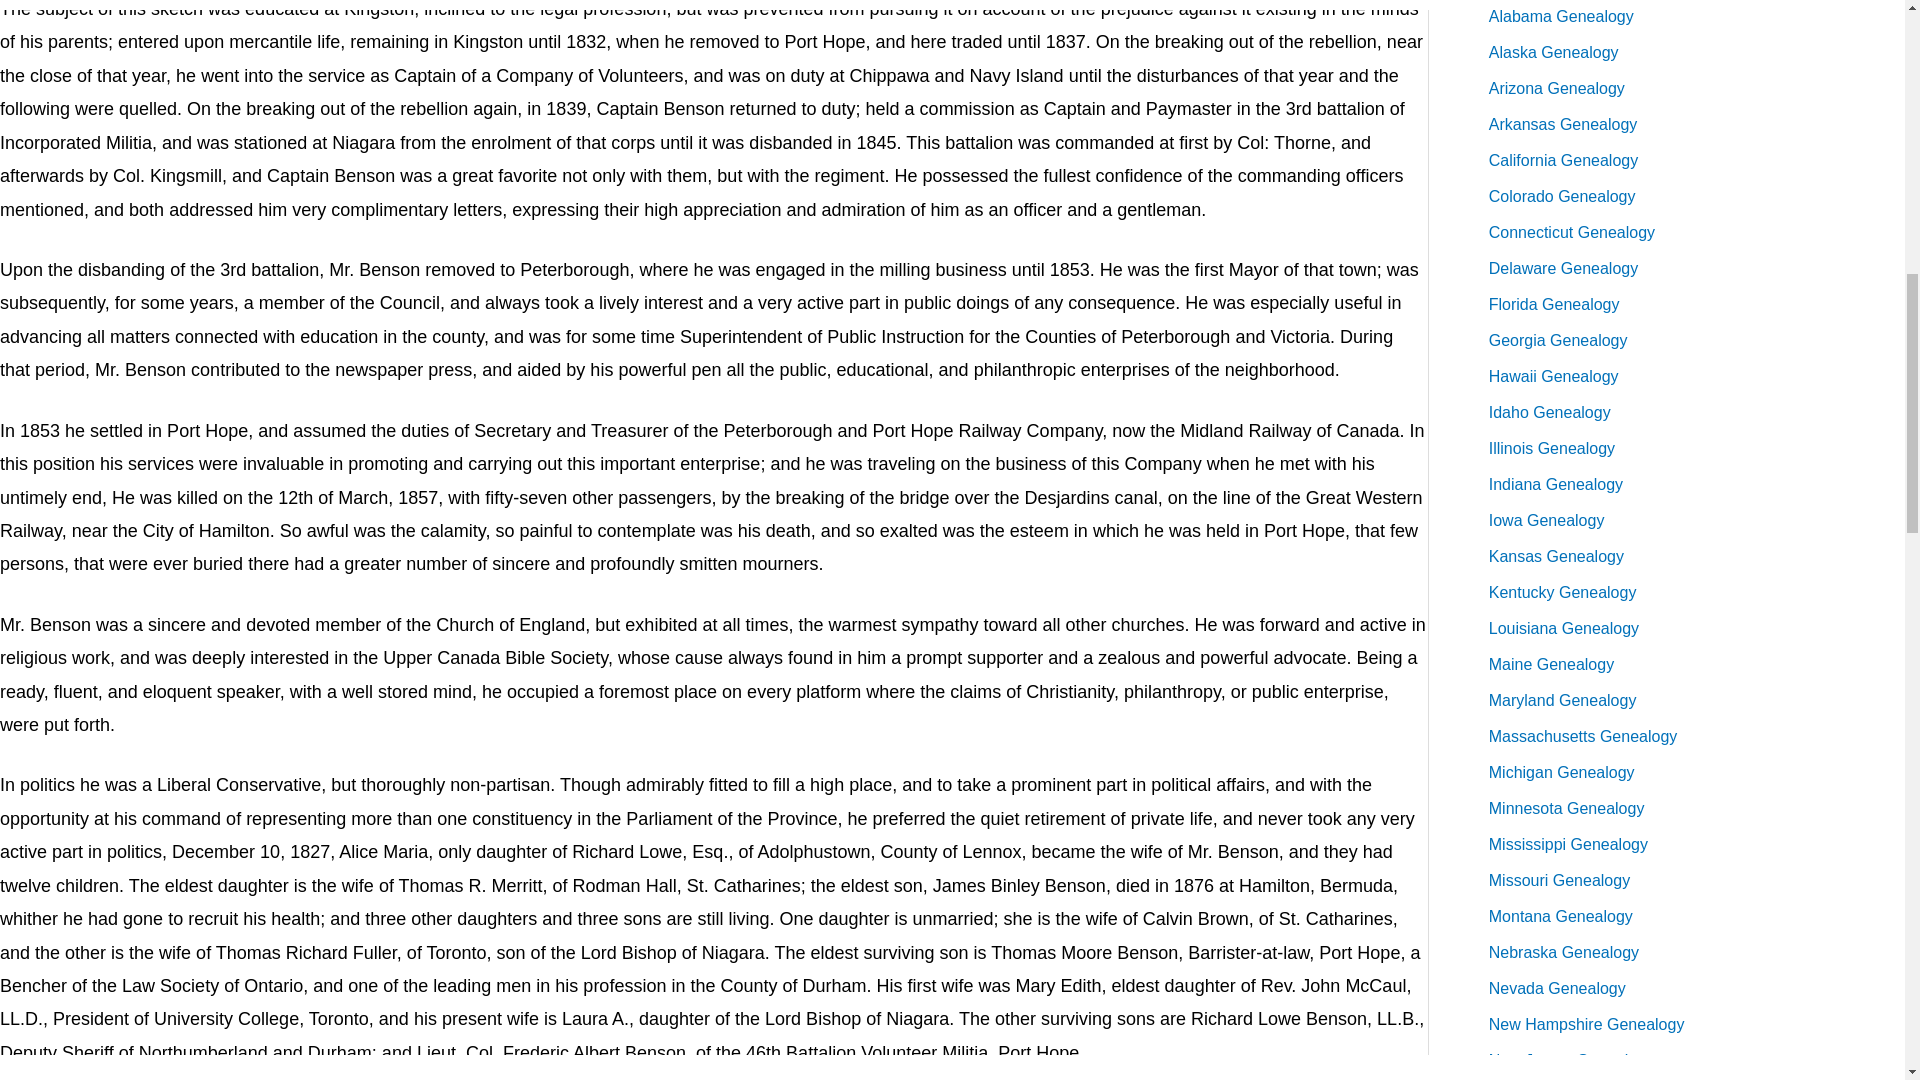 This screenshot has width=1920, height=1080. I want to click on Florida Genealogy, so click(1554, 304).